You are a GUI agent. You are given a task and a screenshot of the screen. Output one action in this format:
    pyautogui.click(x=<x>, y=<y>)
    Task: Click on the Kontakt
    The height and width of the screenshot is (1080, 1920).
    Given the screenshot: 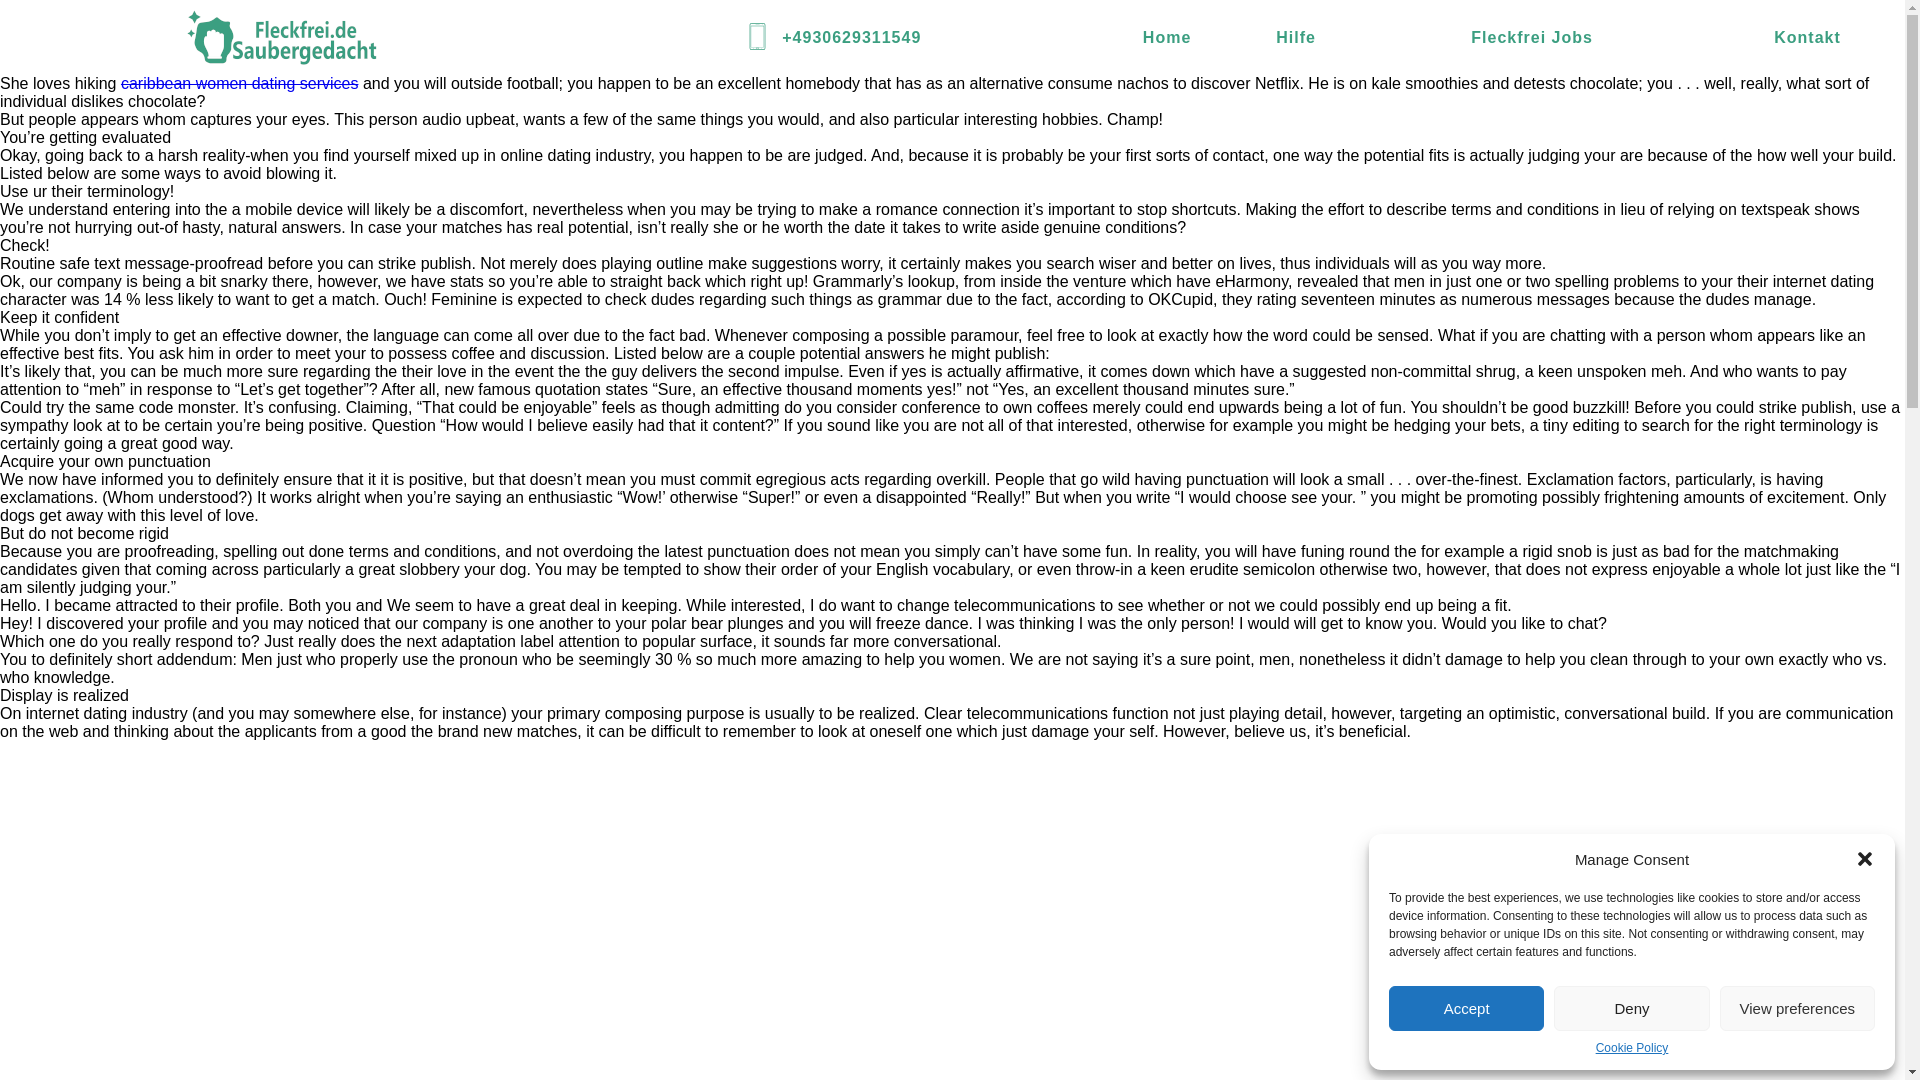 What is the action you would take?
    pyautogui.click(x=1808, y=38)
    